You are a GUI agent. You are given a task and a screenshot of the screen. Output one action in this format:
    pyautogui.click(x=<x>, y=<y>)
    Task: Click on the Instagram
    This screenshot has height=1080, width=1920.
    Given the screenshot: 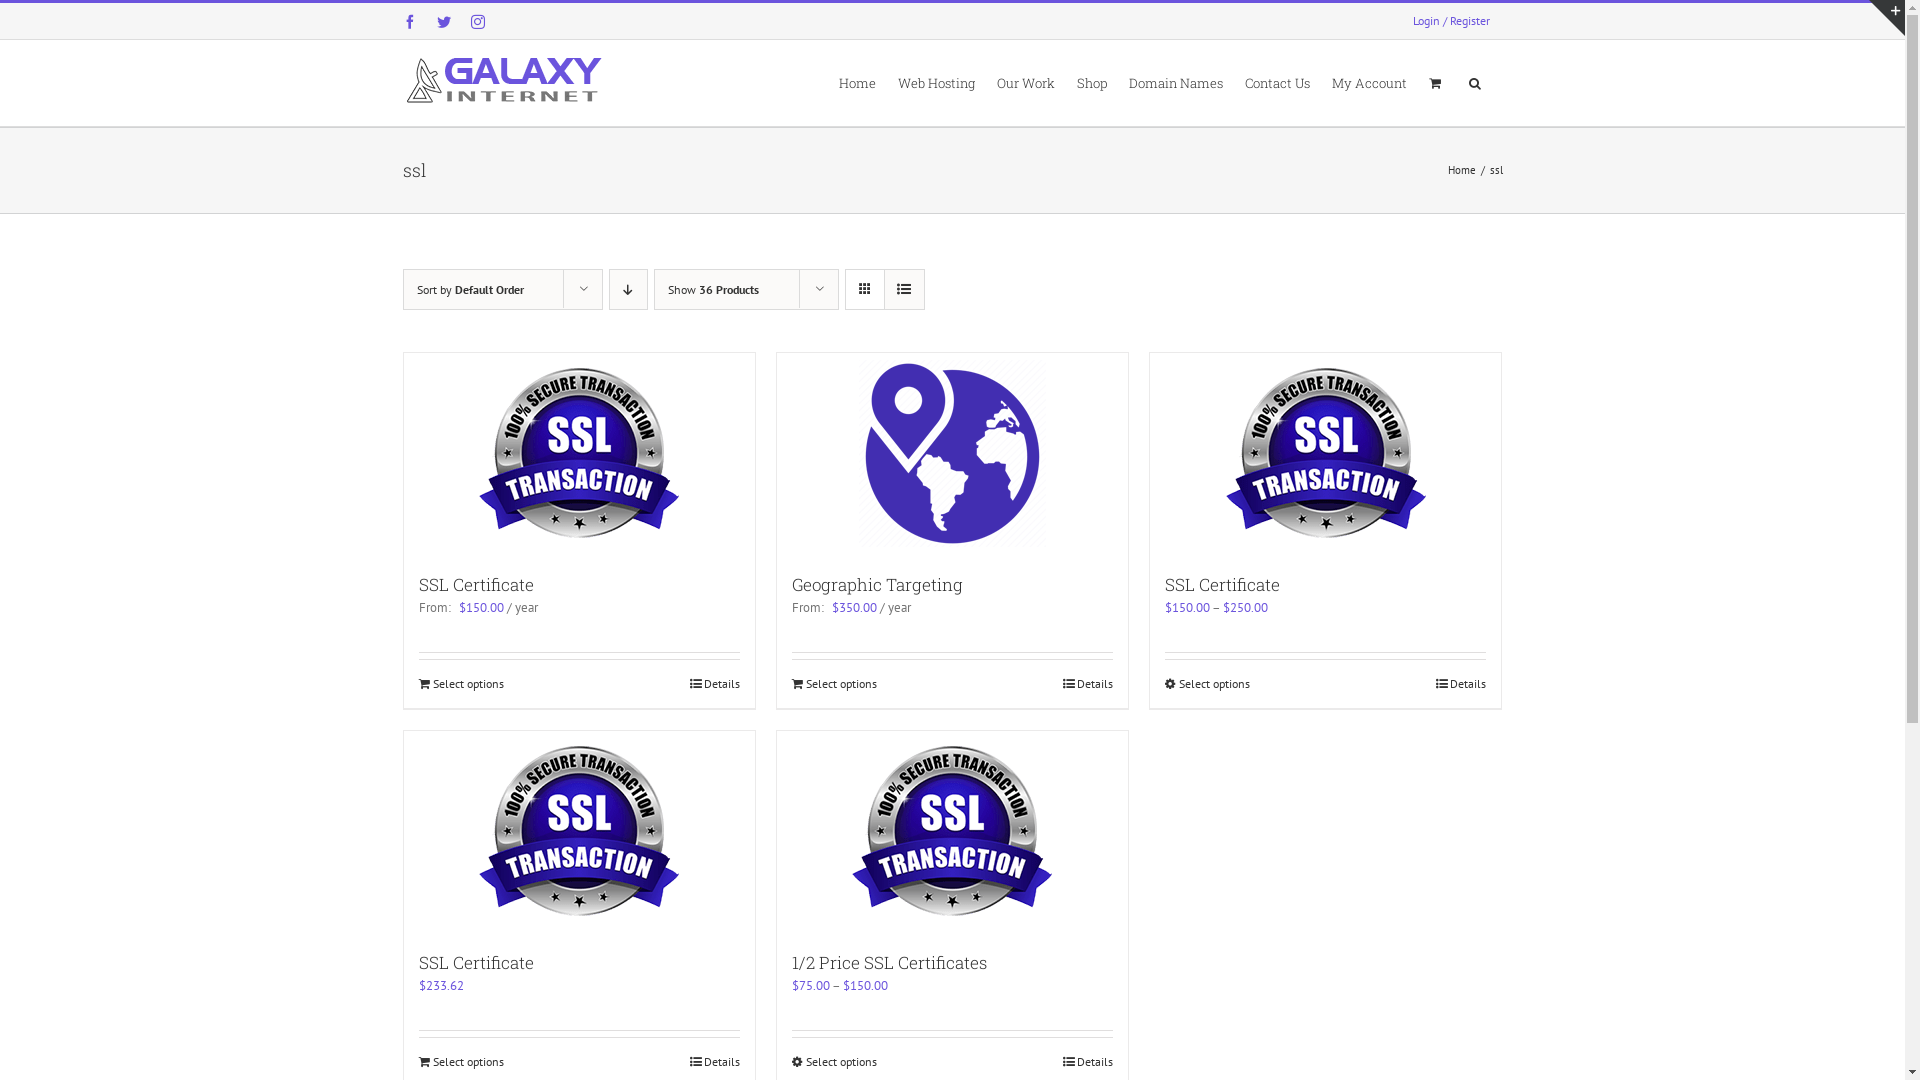 What is the action you would take?
    pyautogui.click(x=477, y=22)
    